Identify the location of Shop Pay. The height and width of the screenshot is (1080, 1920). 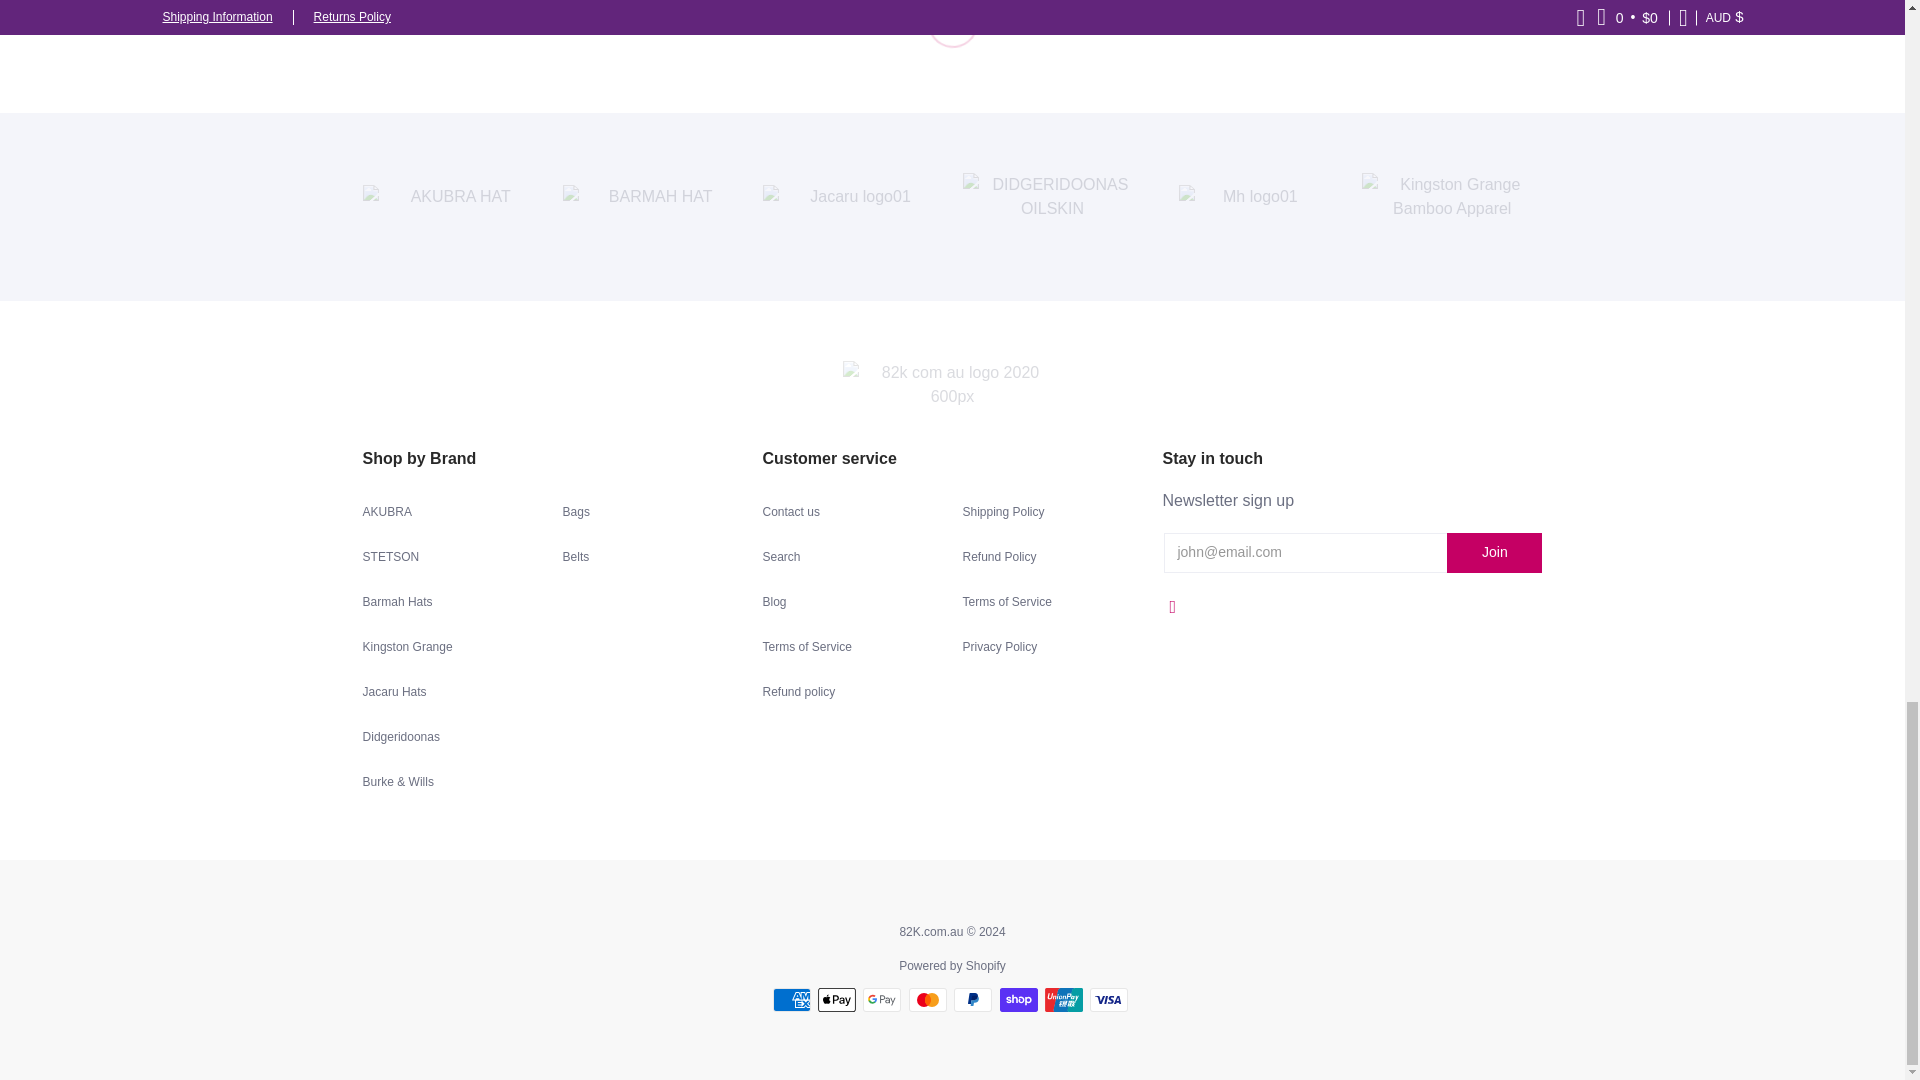
(1019, 1000).